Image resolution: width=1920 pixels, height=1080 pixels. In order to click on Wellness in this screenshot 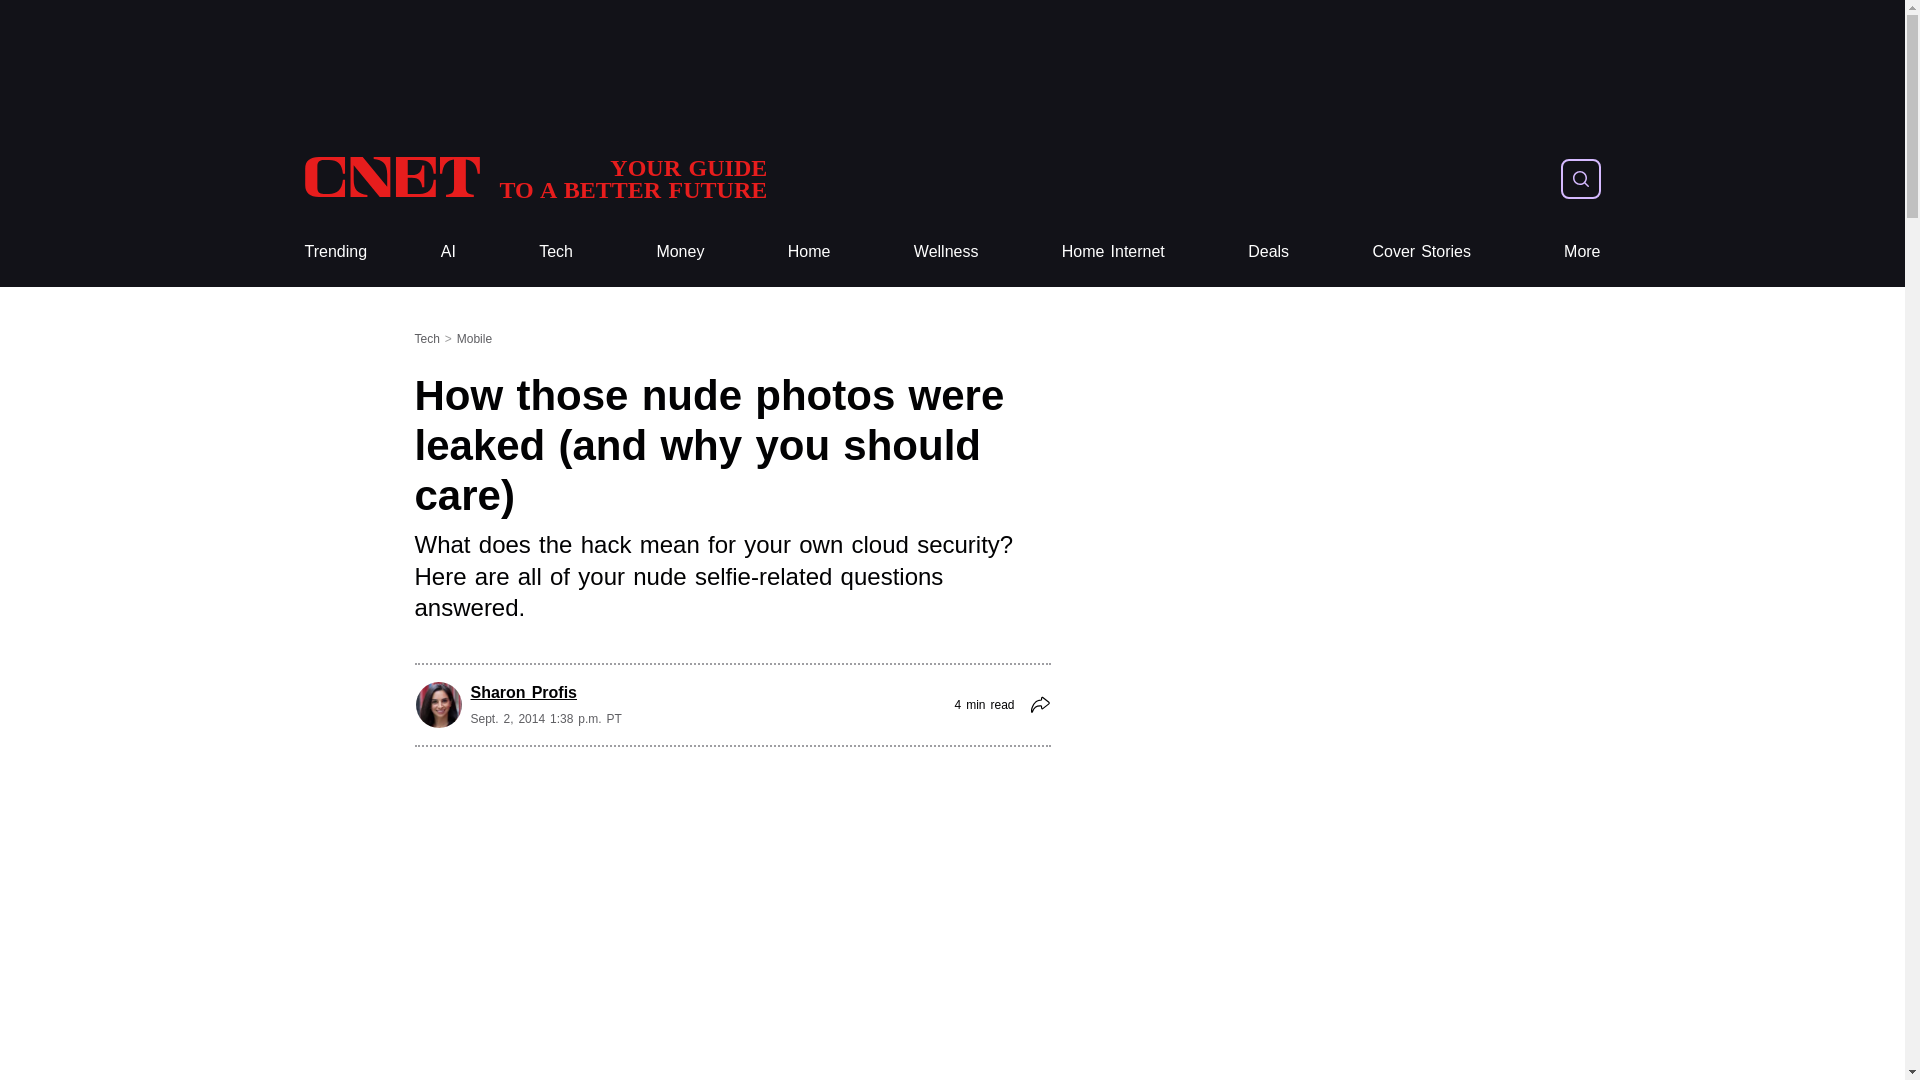, I will do `click(946, 252)`.